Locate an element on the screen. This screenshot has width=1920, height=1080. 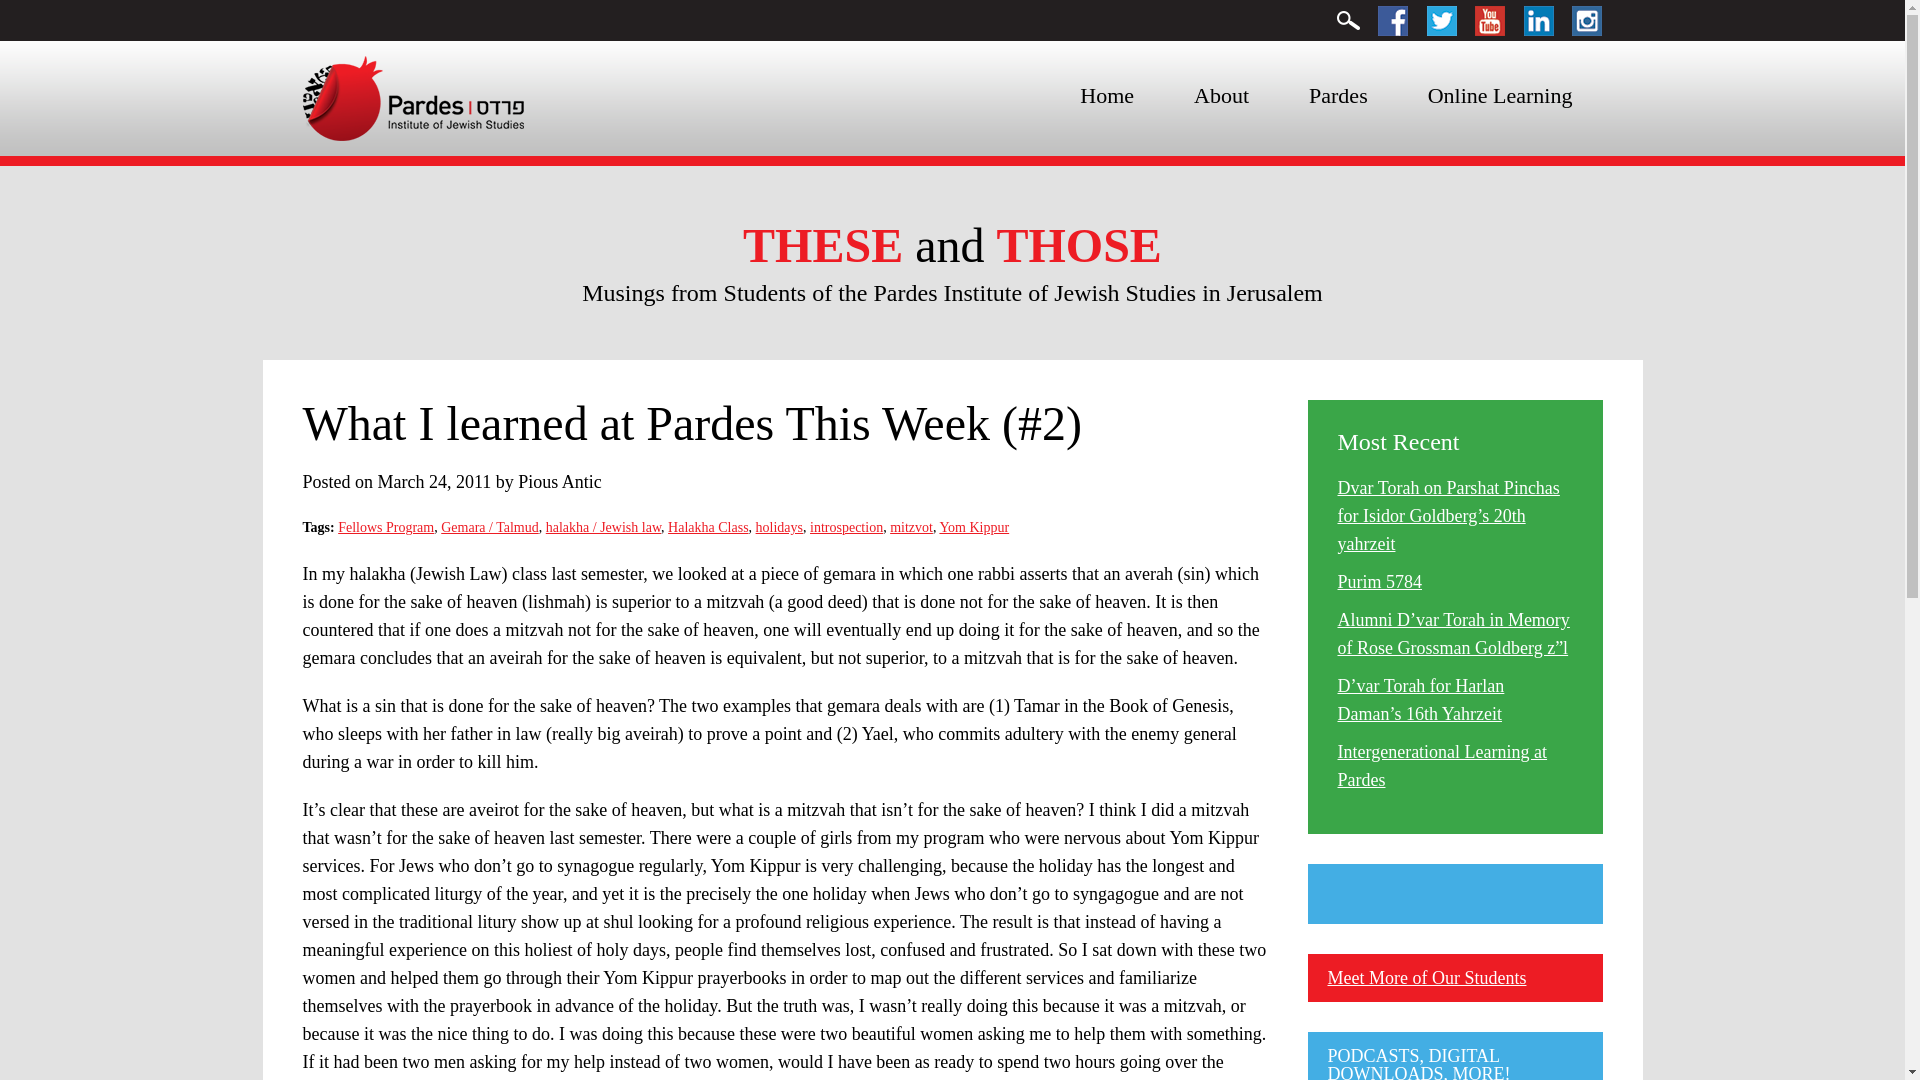
THESE and THOSE is located at coordinates (952, 246).